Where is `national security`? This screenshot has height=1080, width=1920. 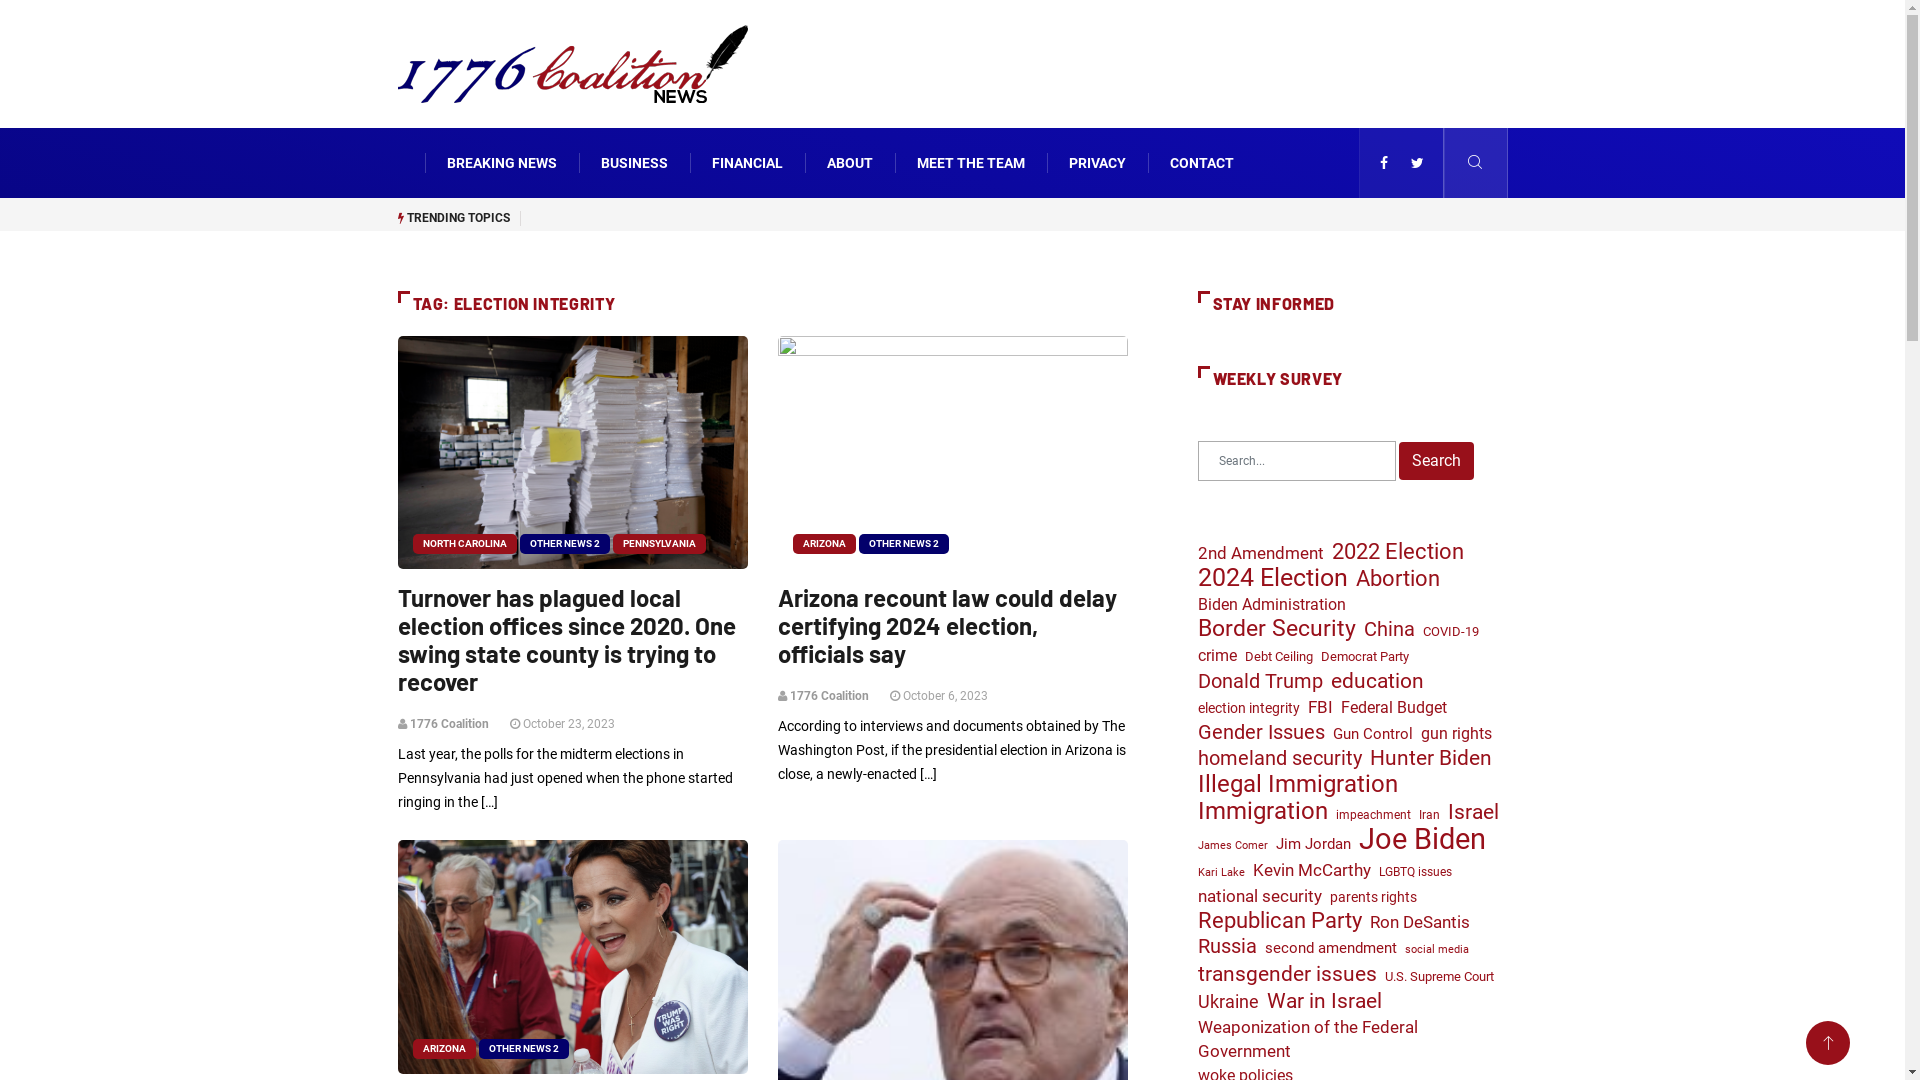
national security is located at coordinates (1260, 897).